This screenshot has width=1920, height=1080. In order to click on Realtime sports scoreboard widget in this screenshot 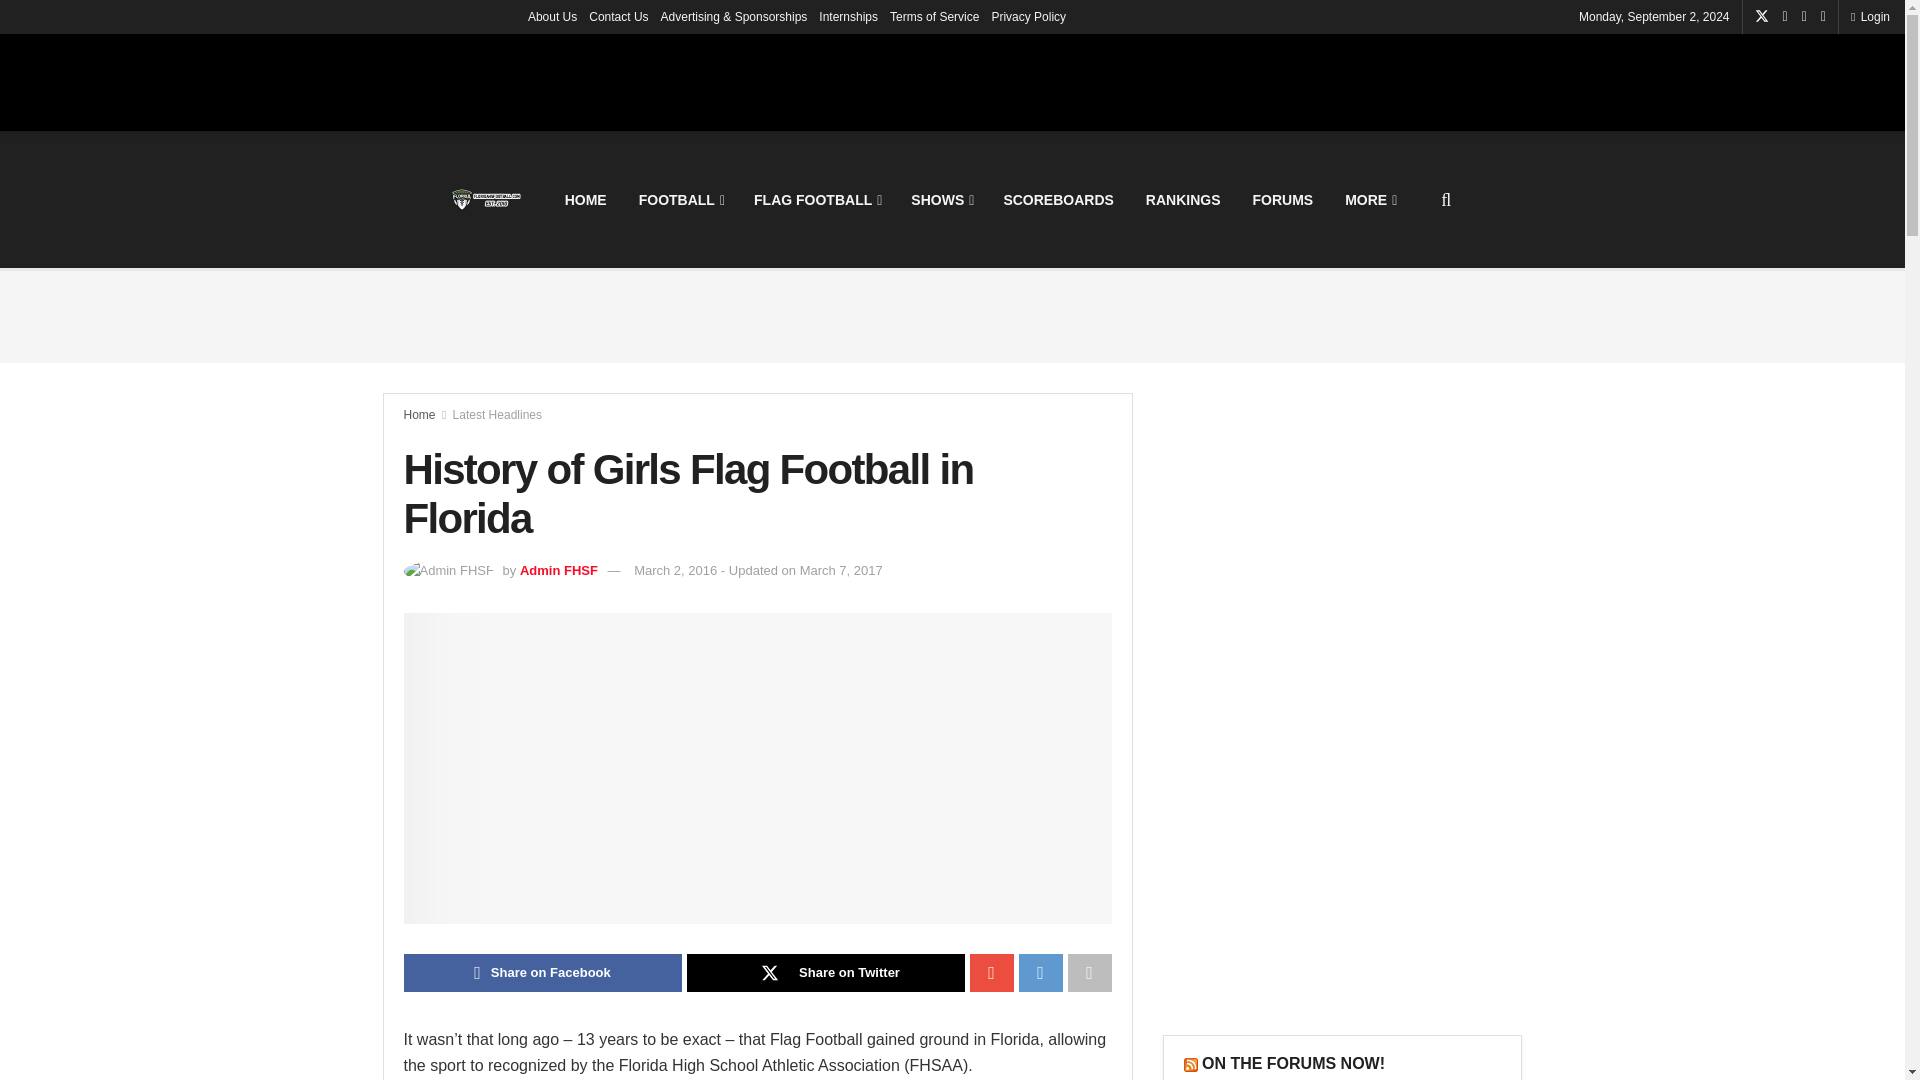, I will do `click(951, 80)`.